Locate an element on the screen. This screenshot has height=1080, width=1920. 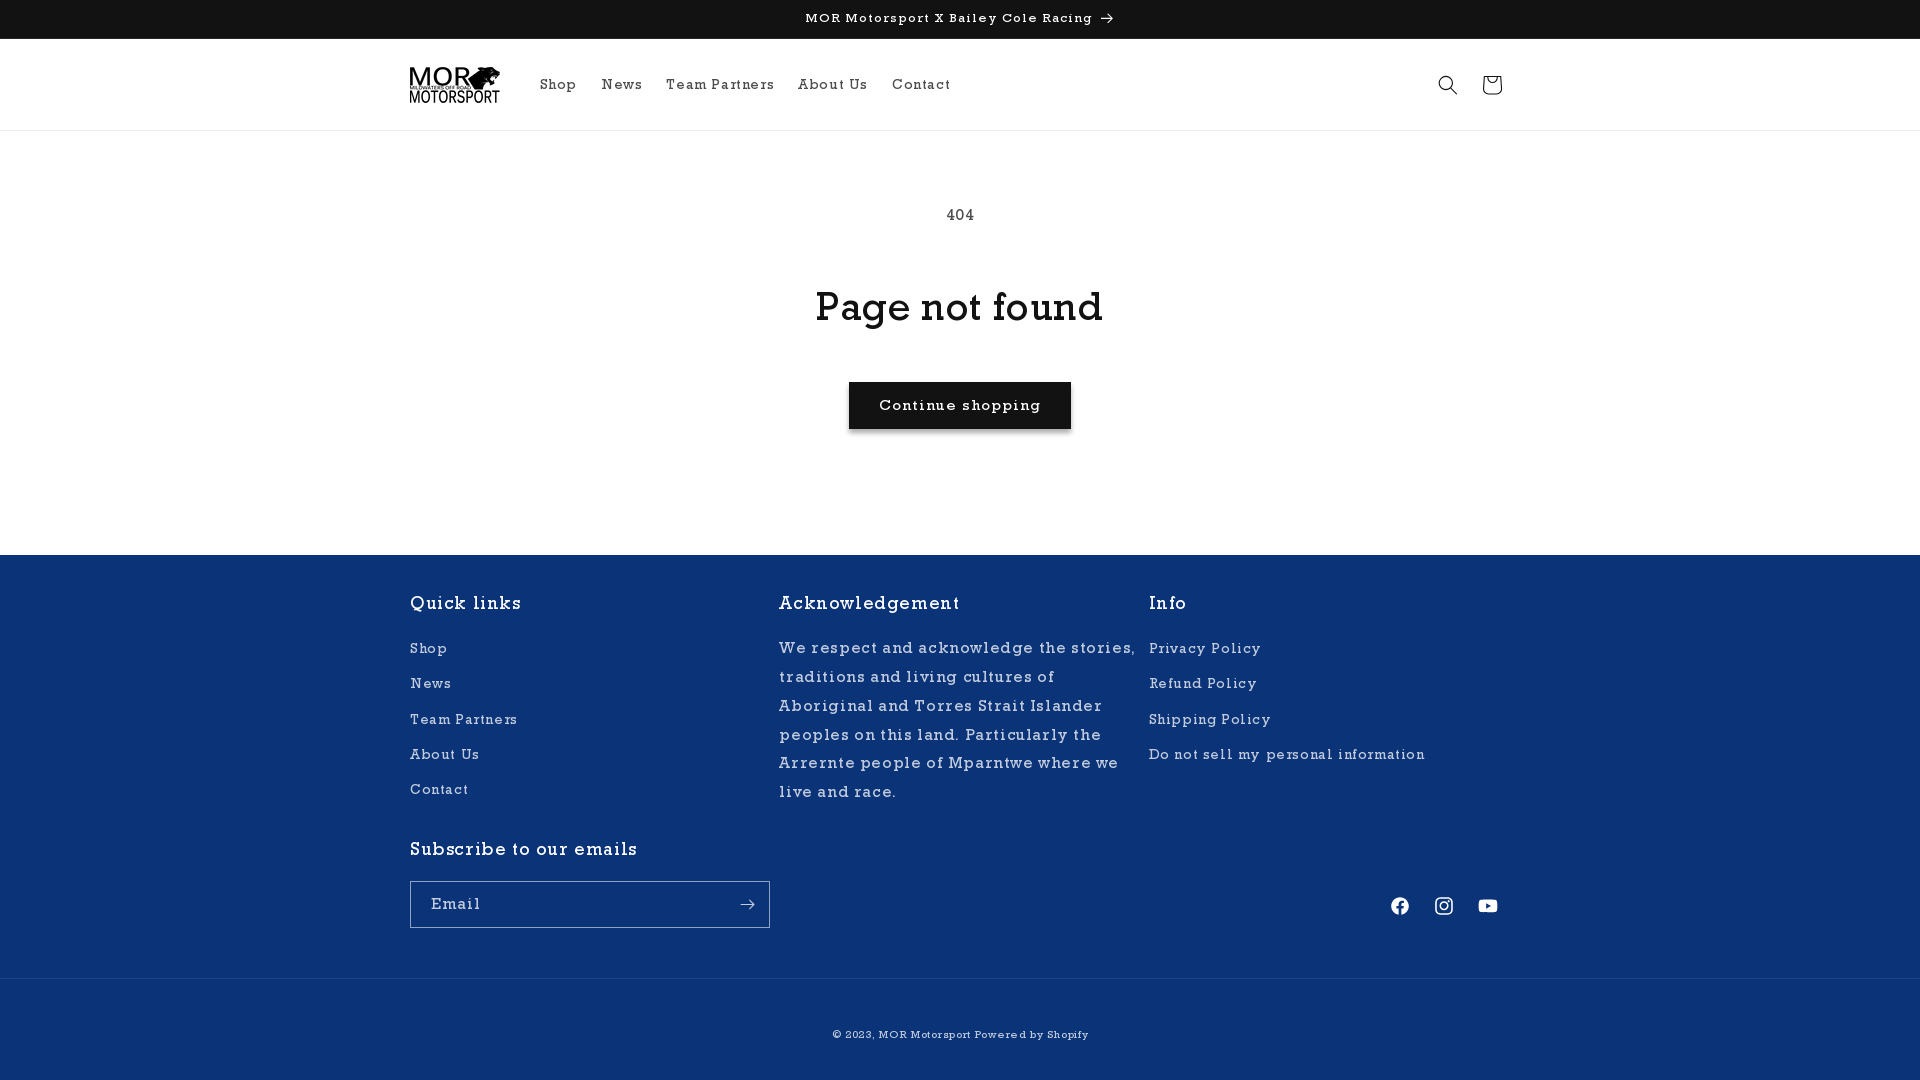
Privacy Policy is located at coordinates (1206, 651).